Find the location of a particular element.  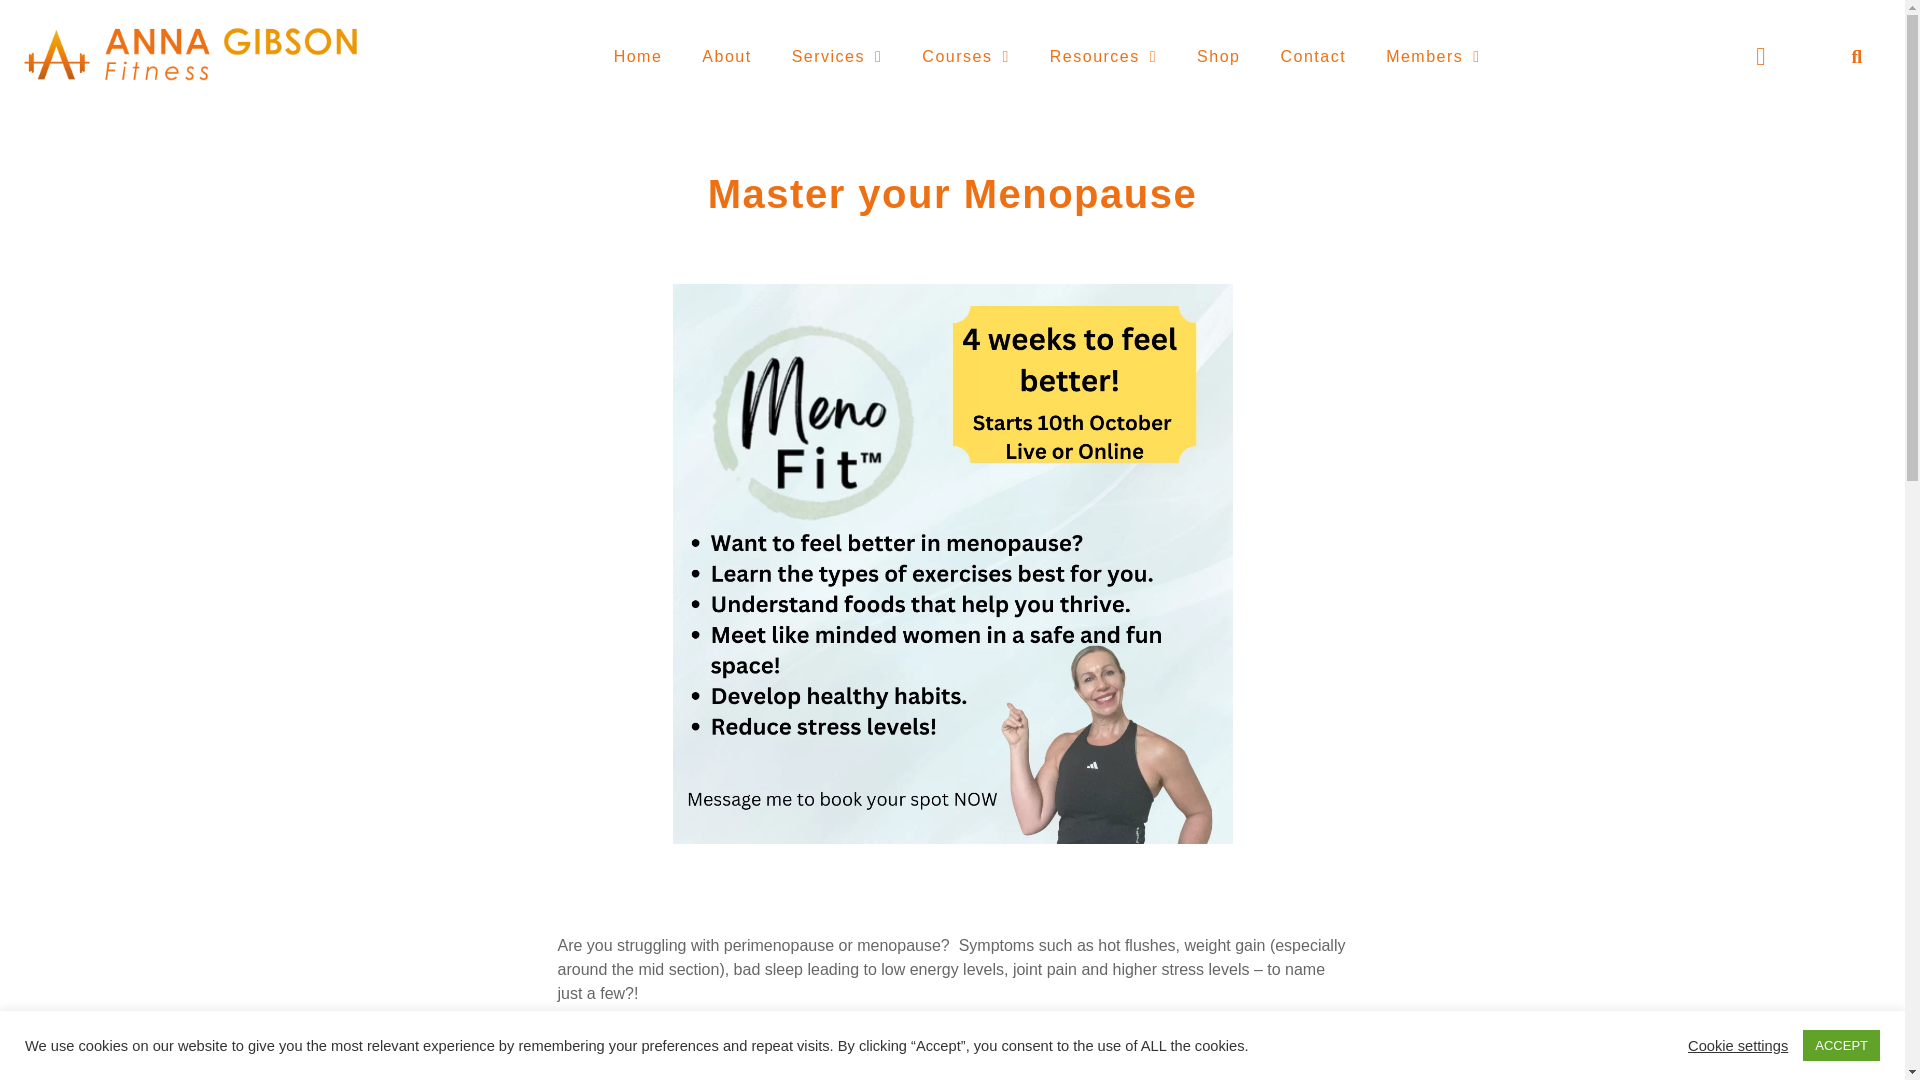

About is located at coordinates (726, 56).